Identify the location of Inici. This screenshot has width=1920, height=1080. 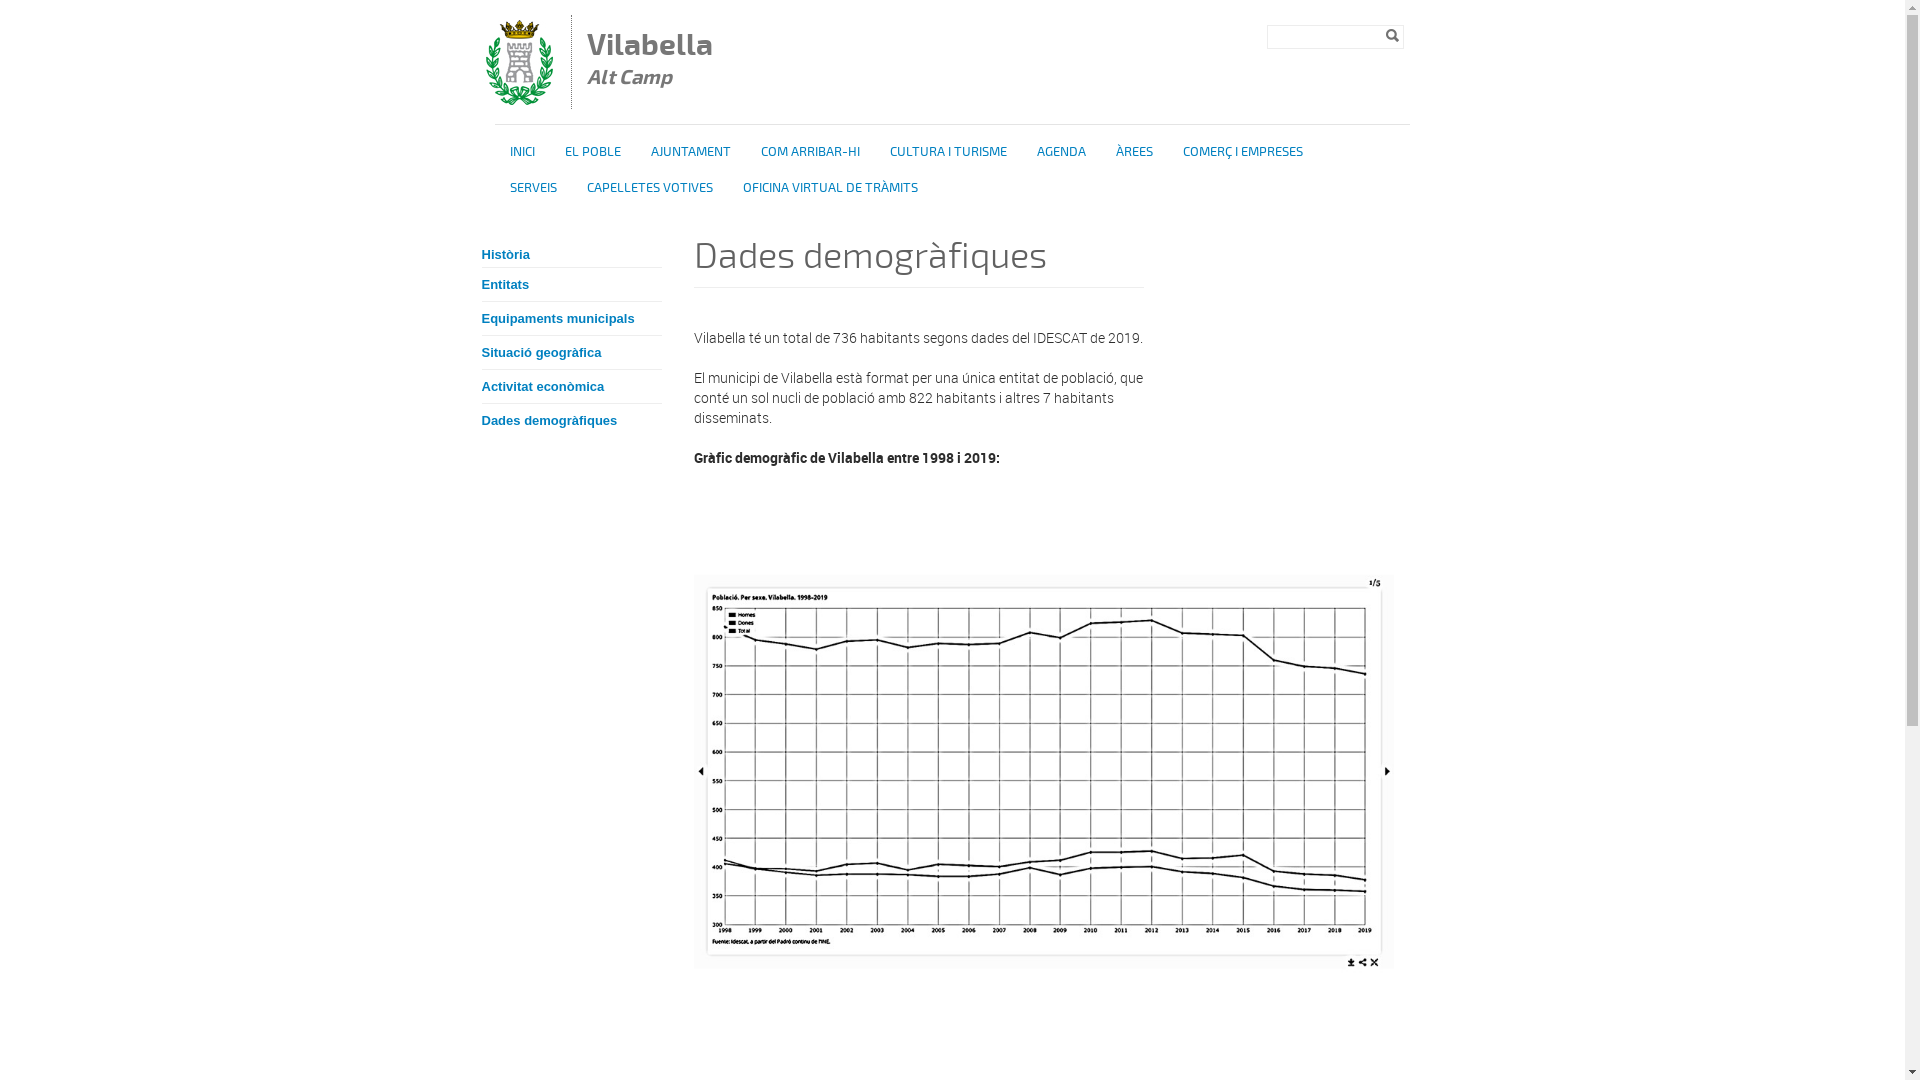
(520, 100).